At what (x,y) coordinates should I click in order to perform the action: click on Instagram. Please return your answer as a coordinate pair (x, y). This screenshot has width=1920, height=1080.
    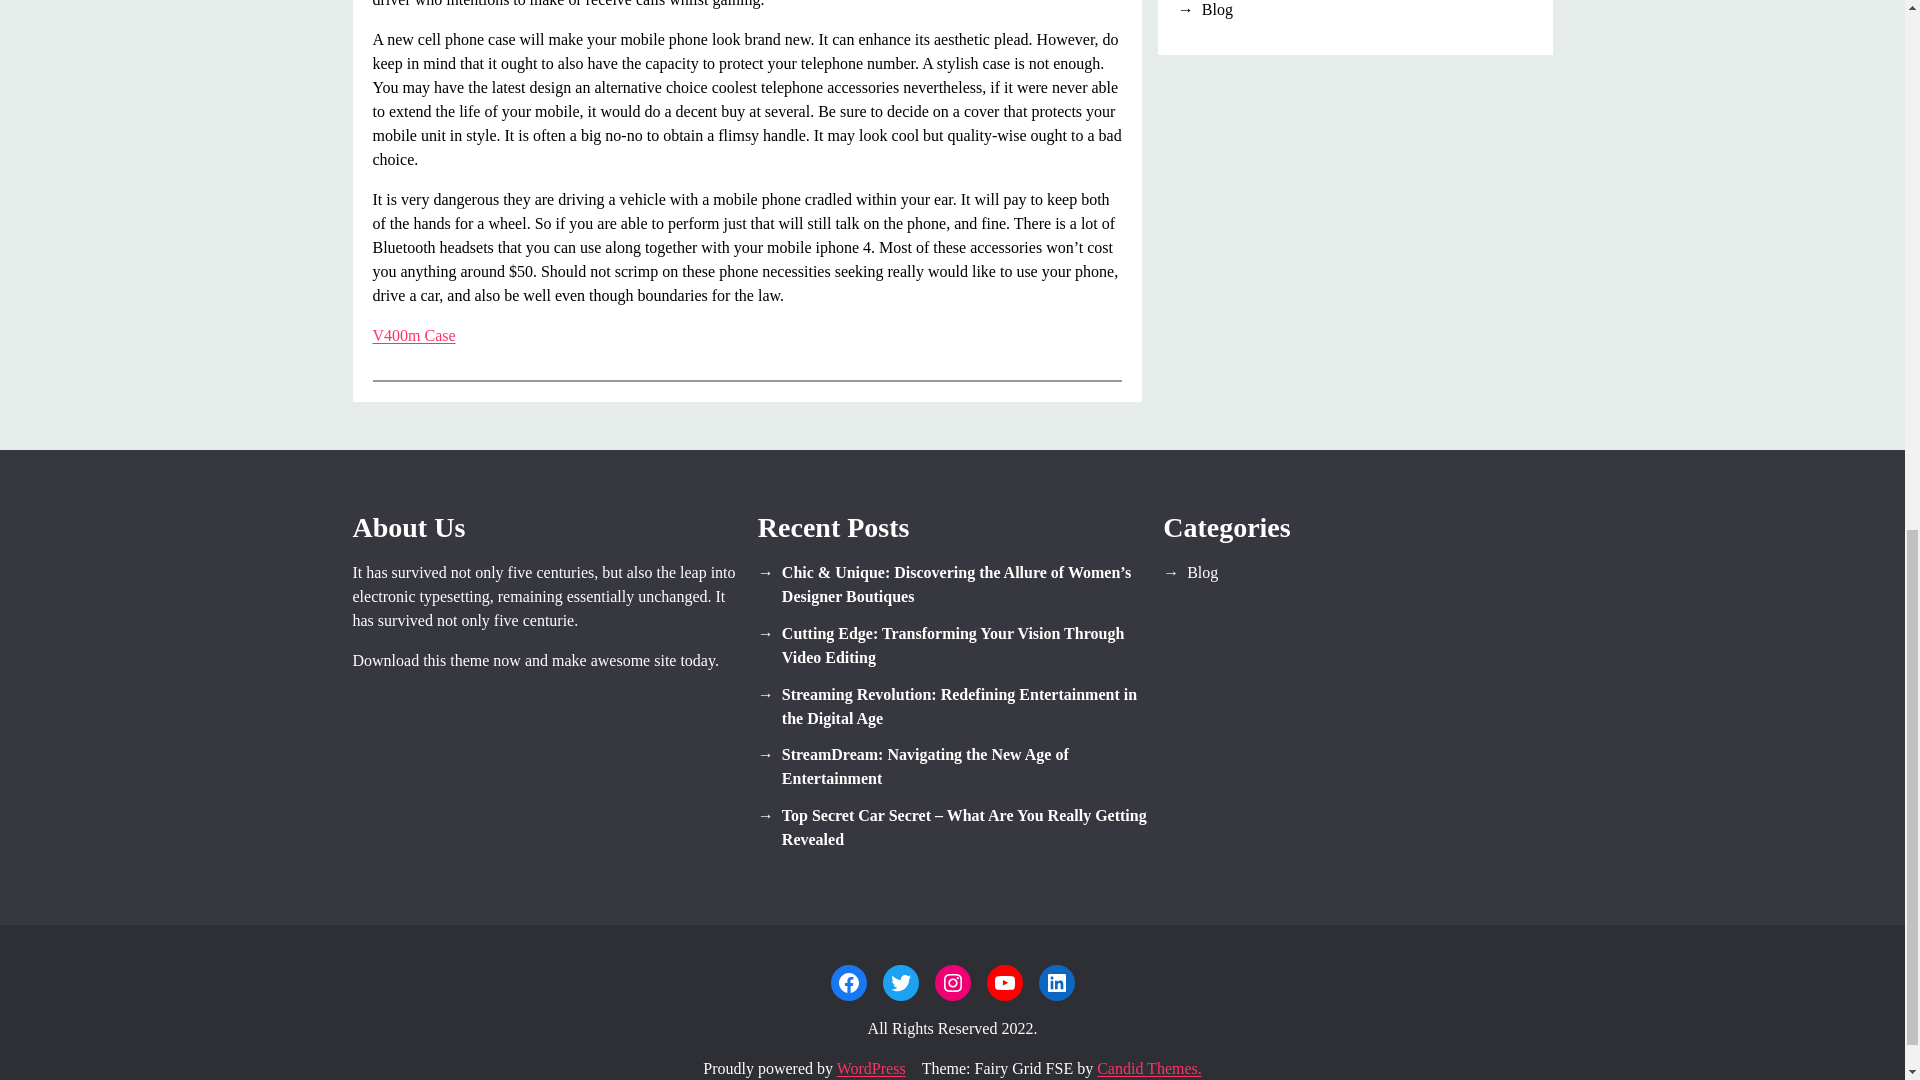
    Looking at the image, I should click on (951, 983).